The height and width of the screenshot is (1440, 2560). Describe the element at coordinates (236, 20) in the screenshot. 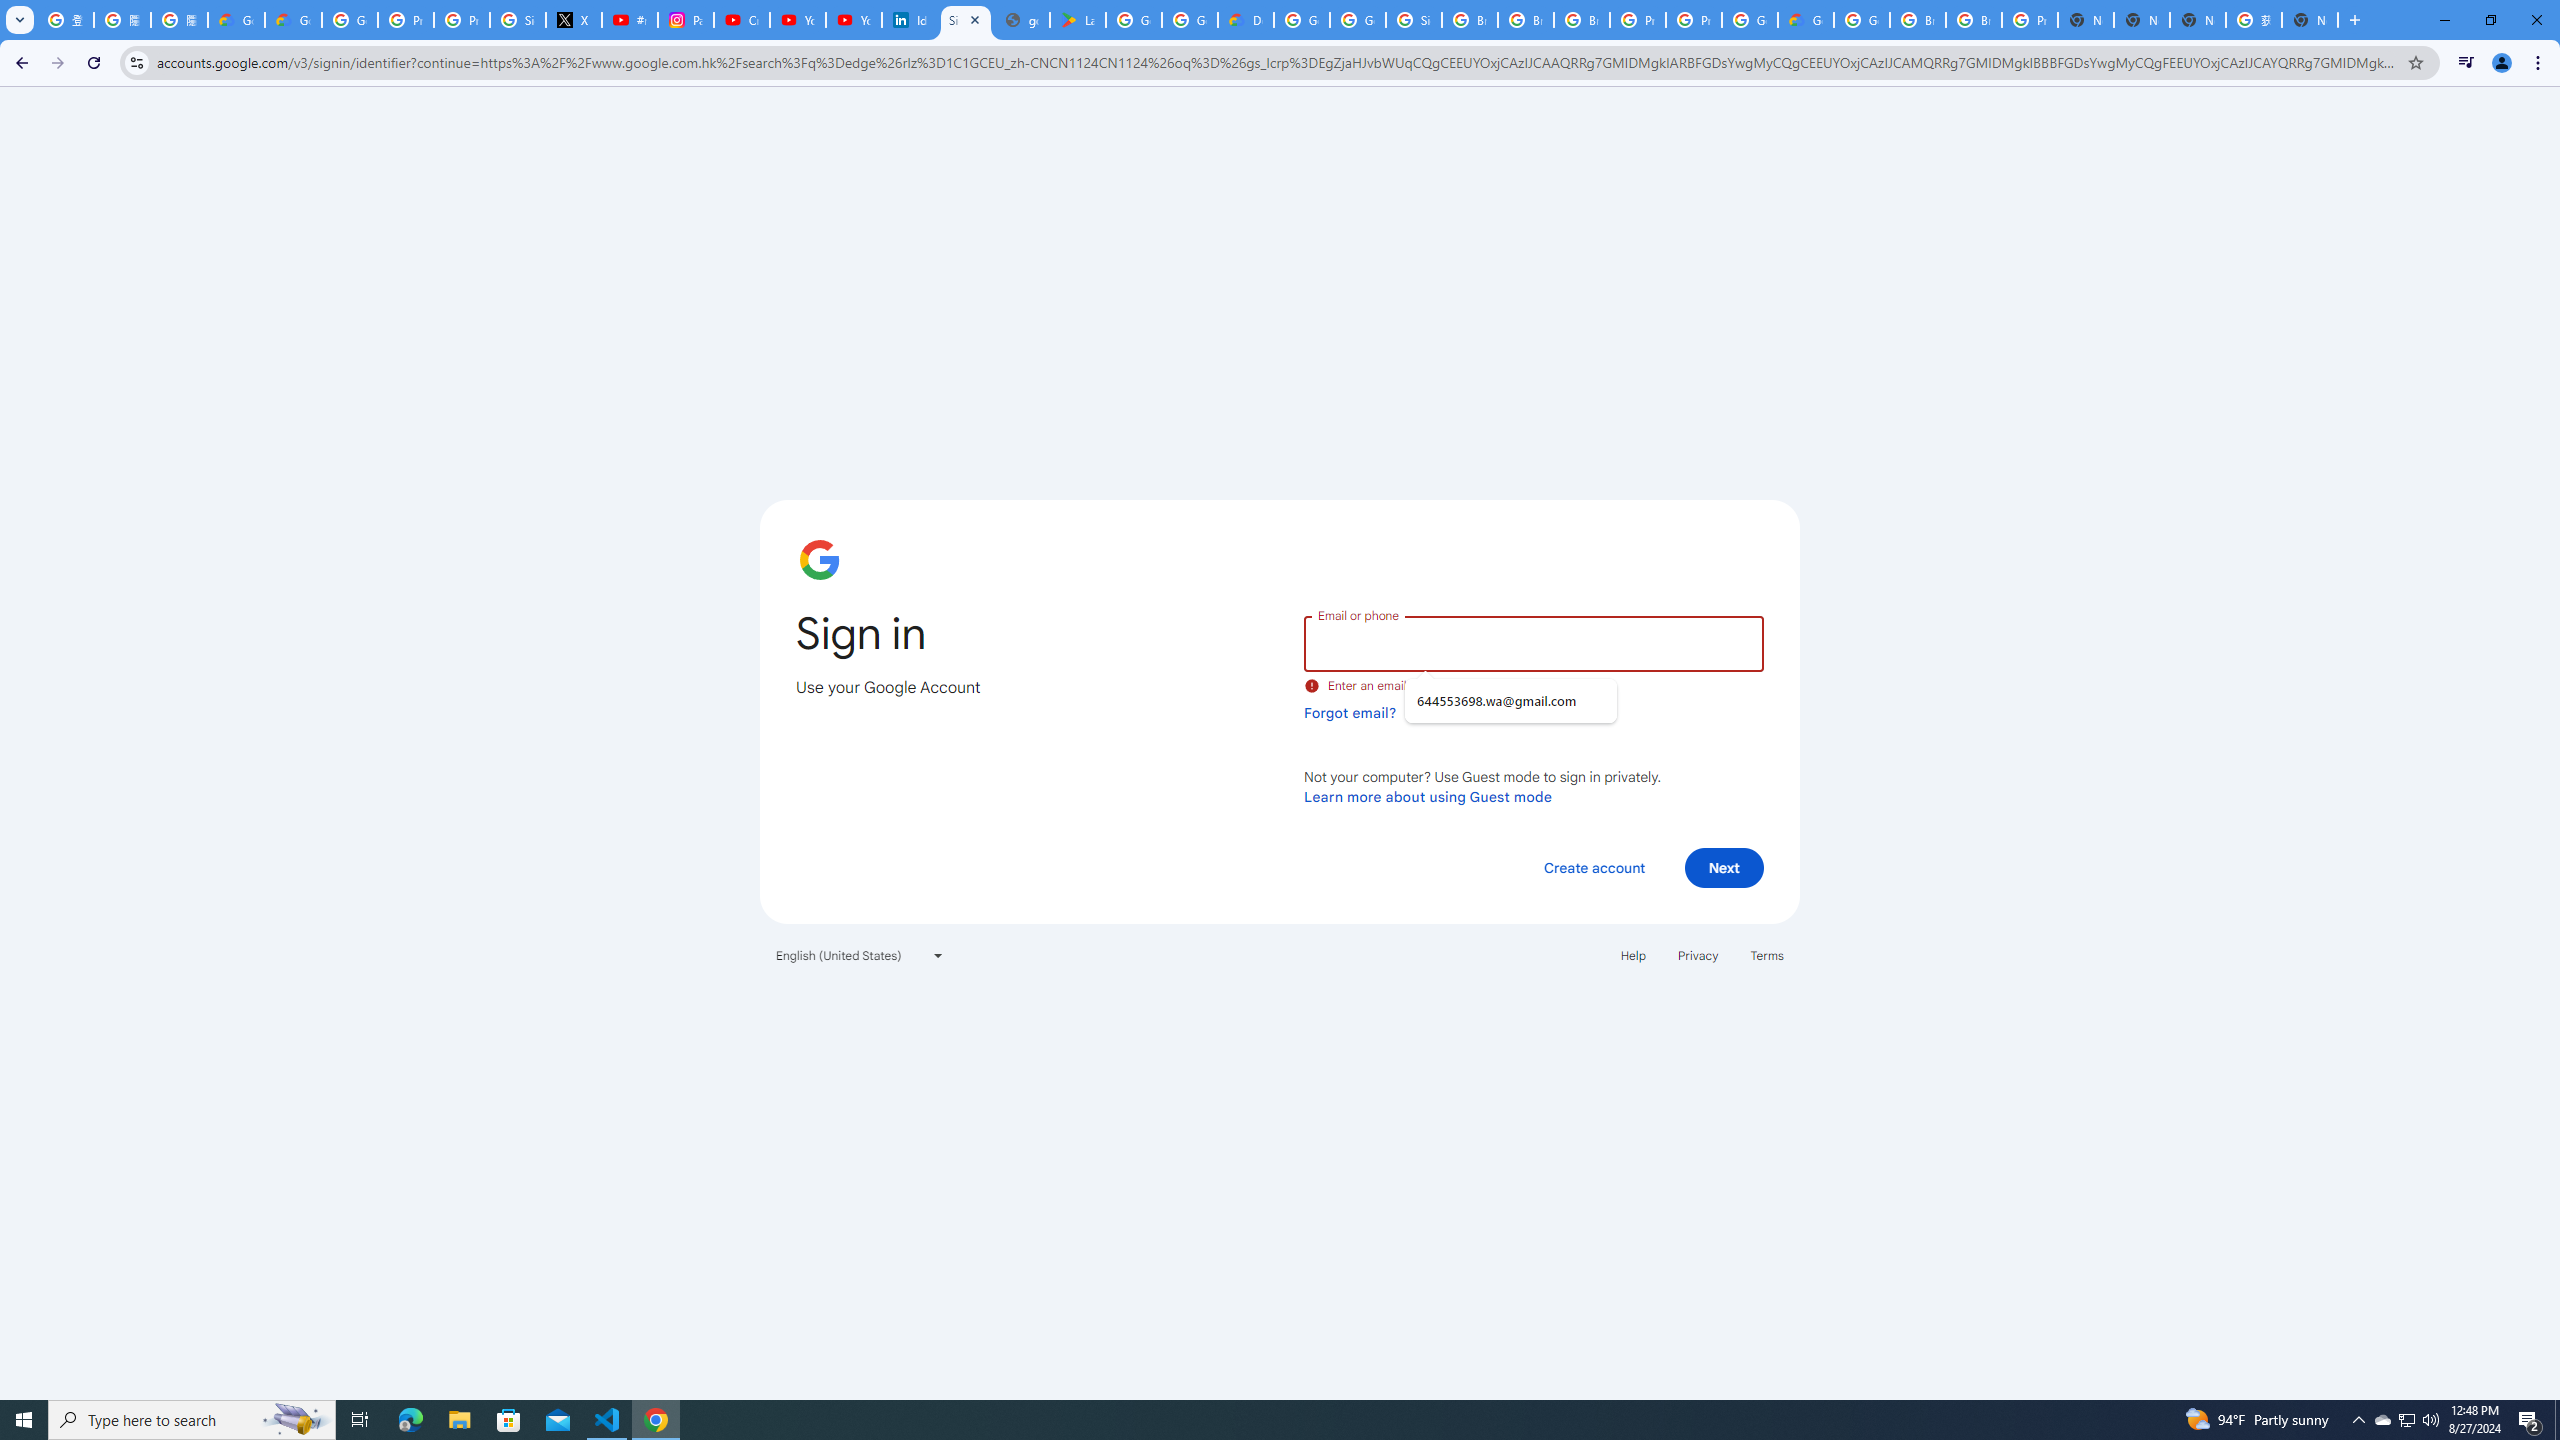

I see `Google Cloud Privacy Notice` at that location.